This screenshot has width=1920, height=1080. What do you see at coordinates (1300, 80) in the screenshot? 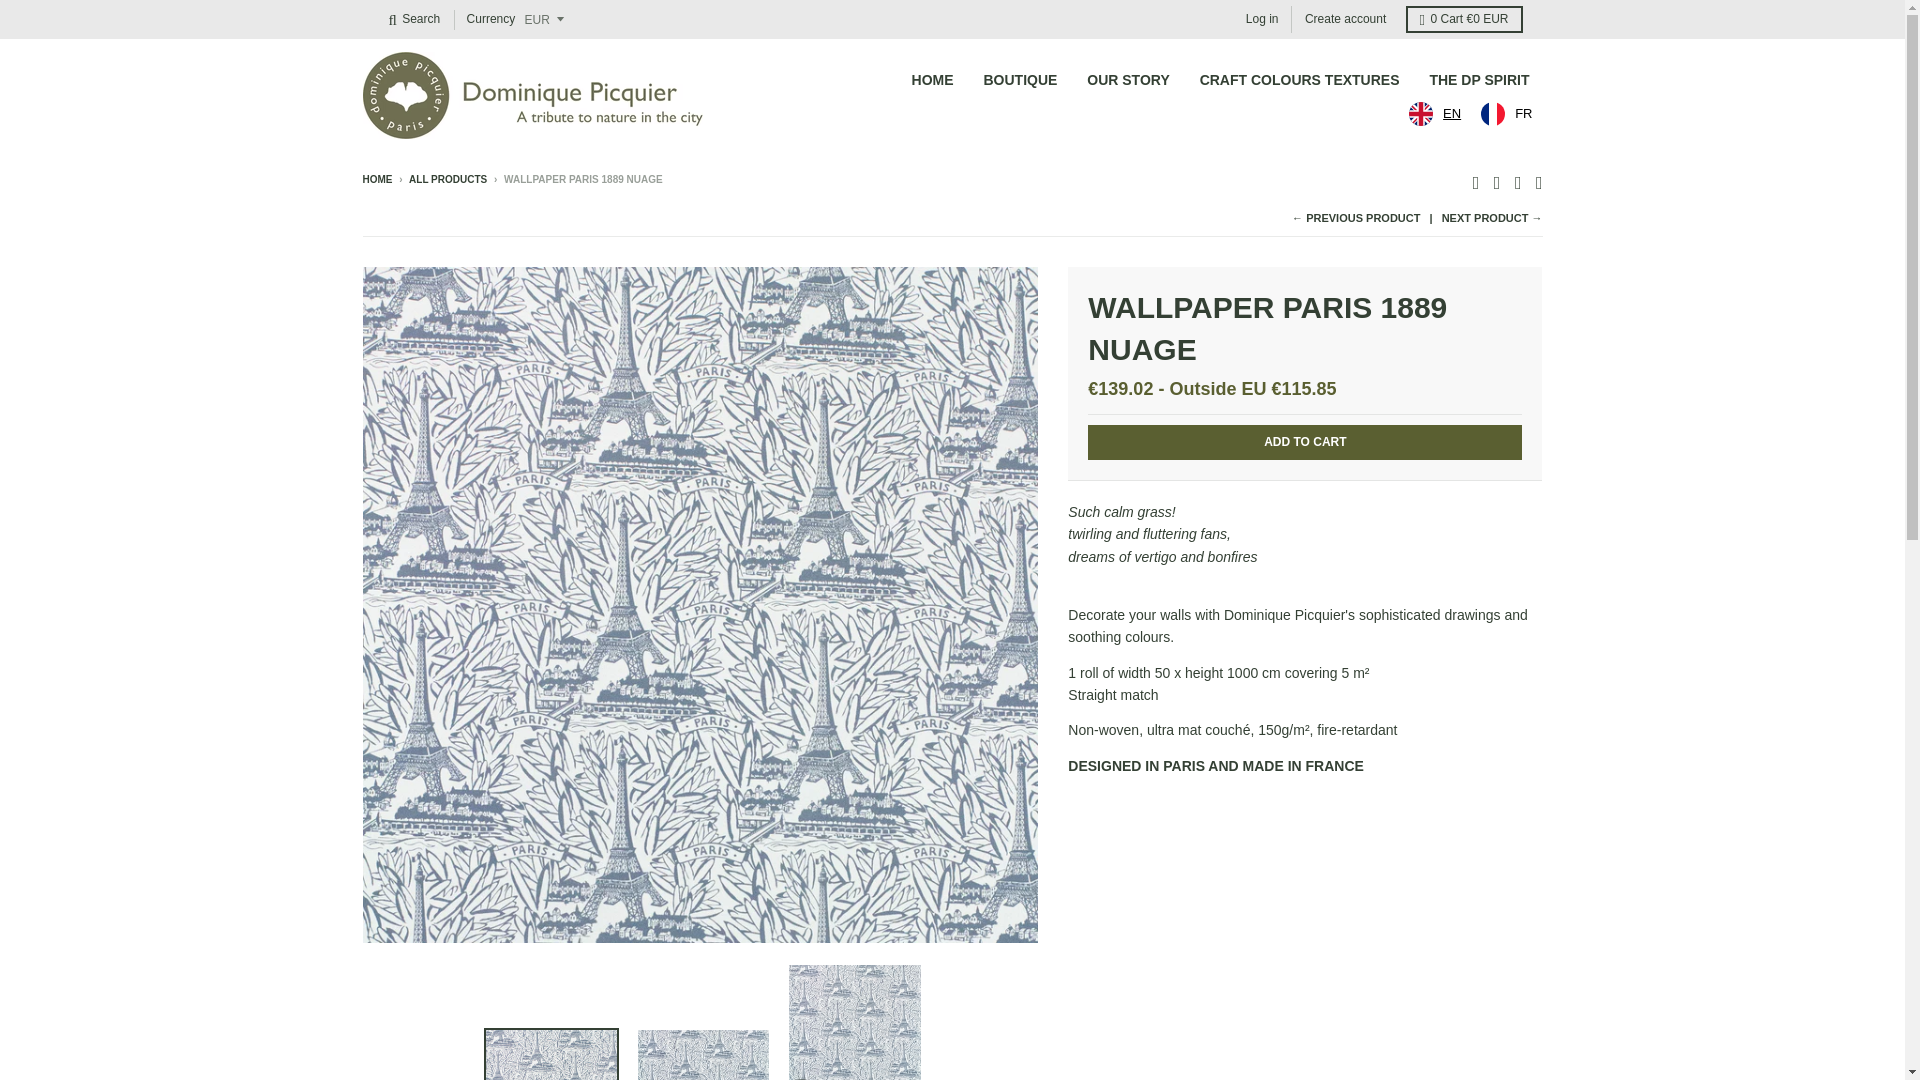
I see `CRAFT COLOURS TEXTURES` at bounding box center [1300, 80].